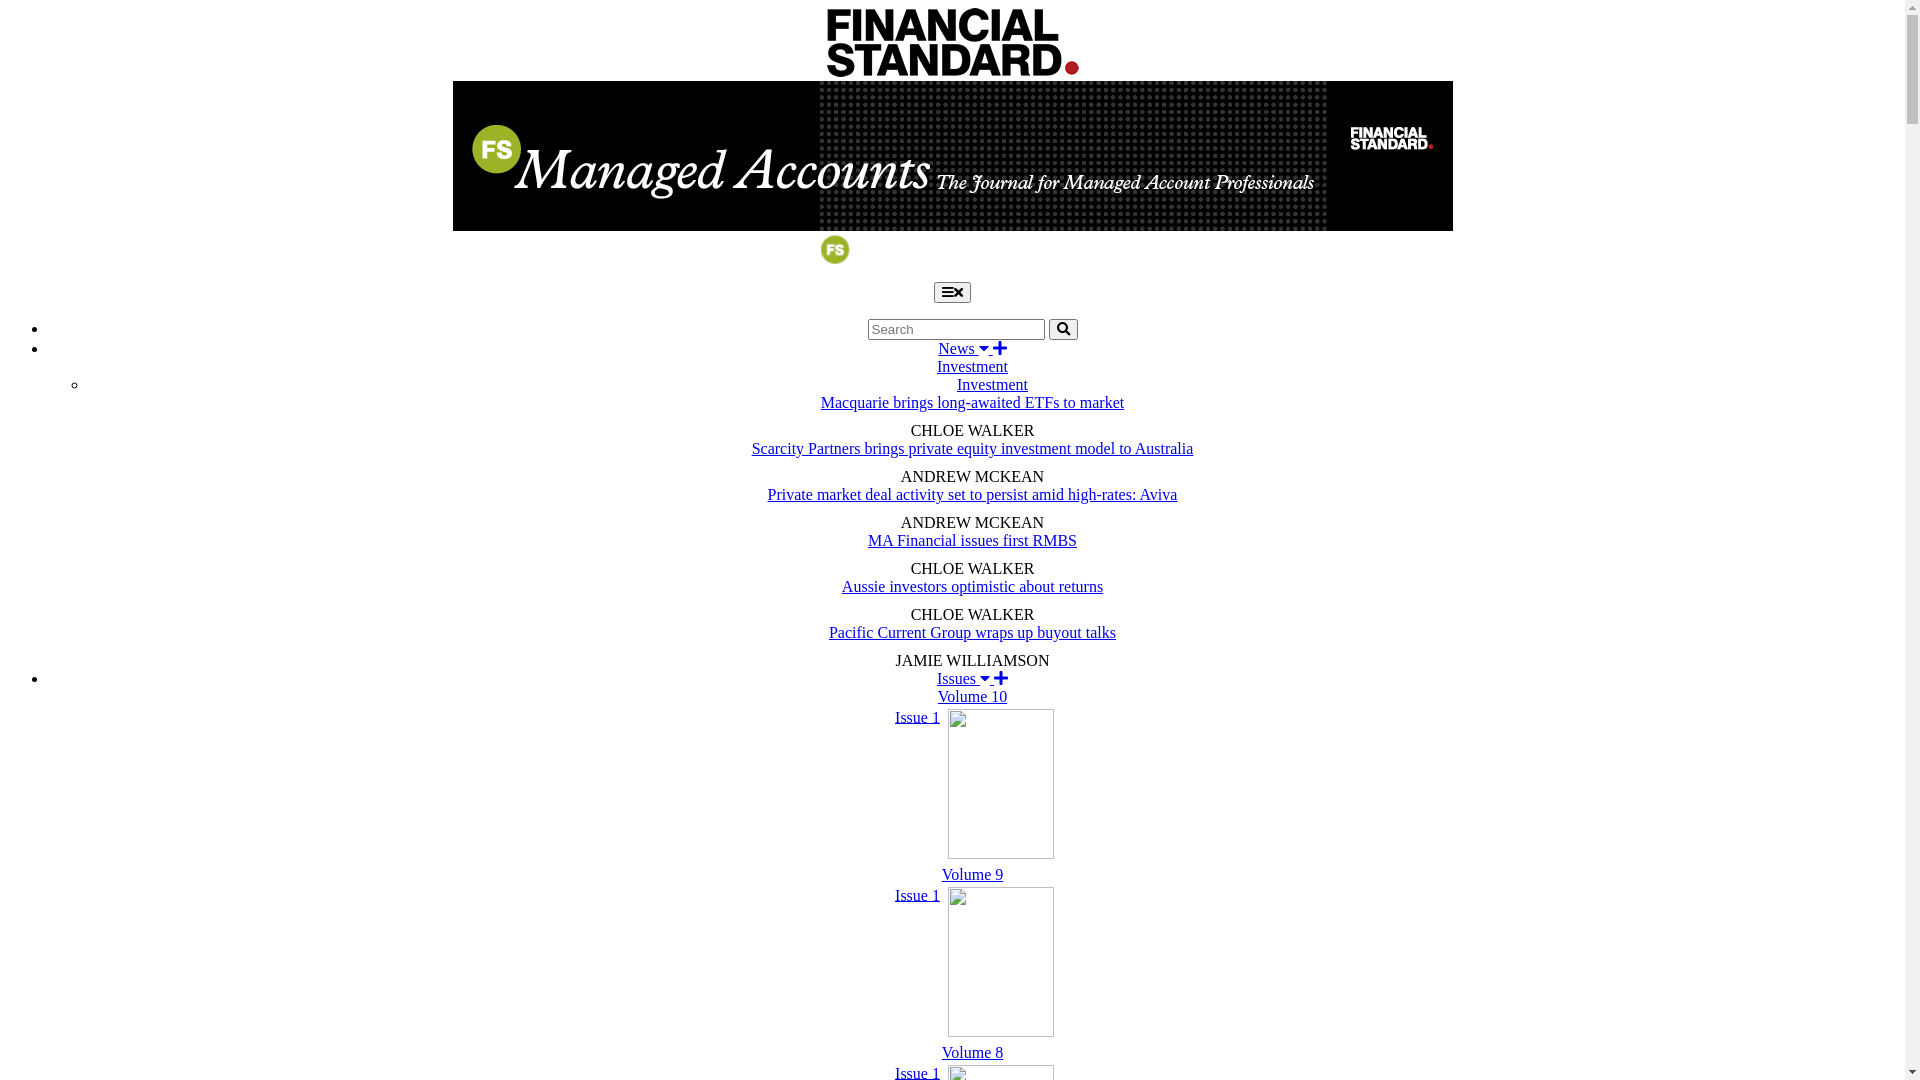  I want to click on Volume 8, so click(972, 1052).